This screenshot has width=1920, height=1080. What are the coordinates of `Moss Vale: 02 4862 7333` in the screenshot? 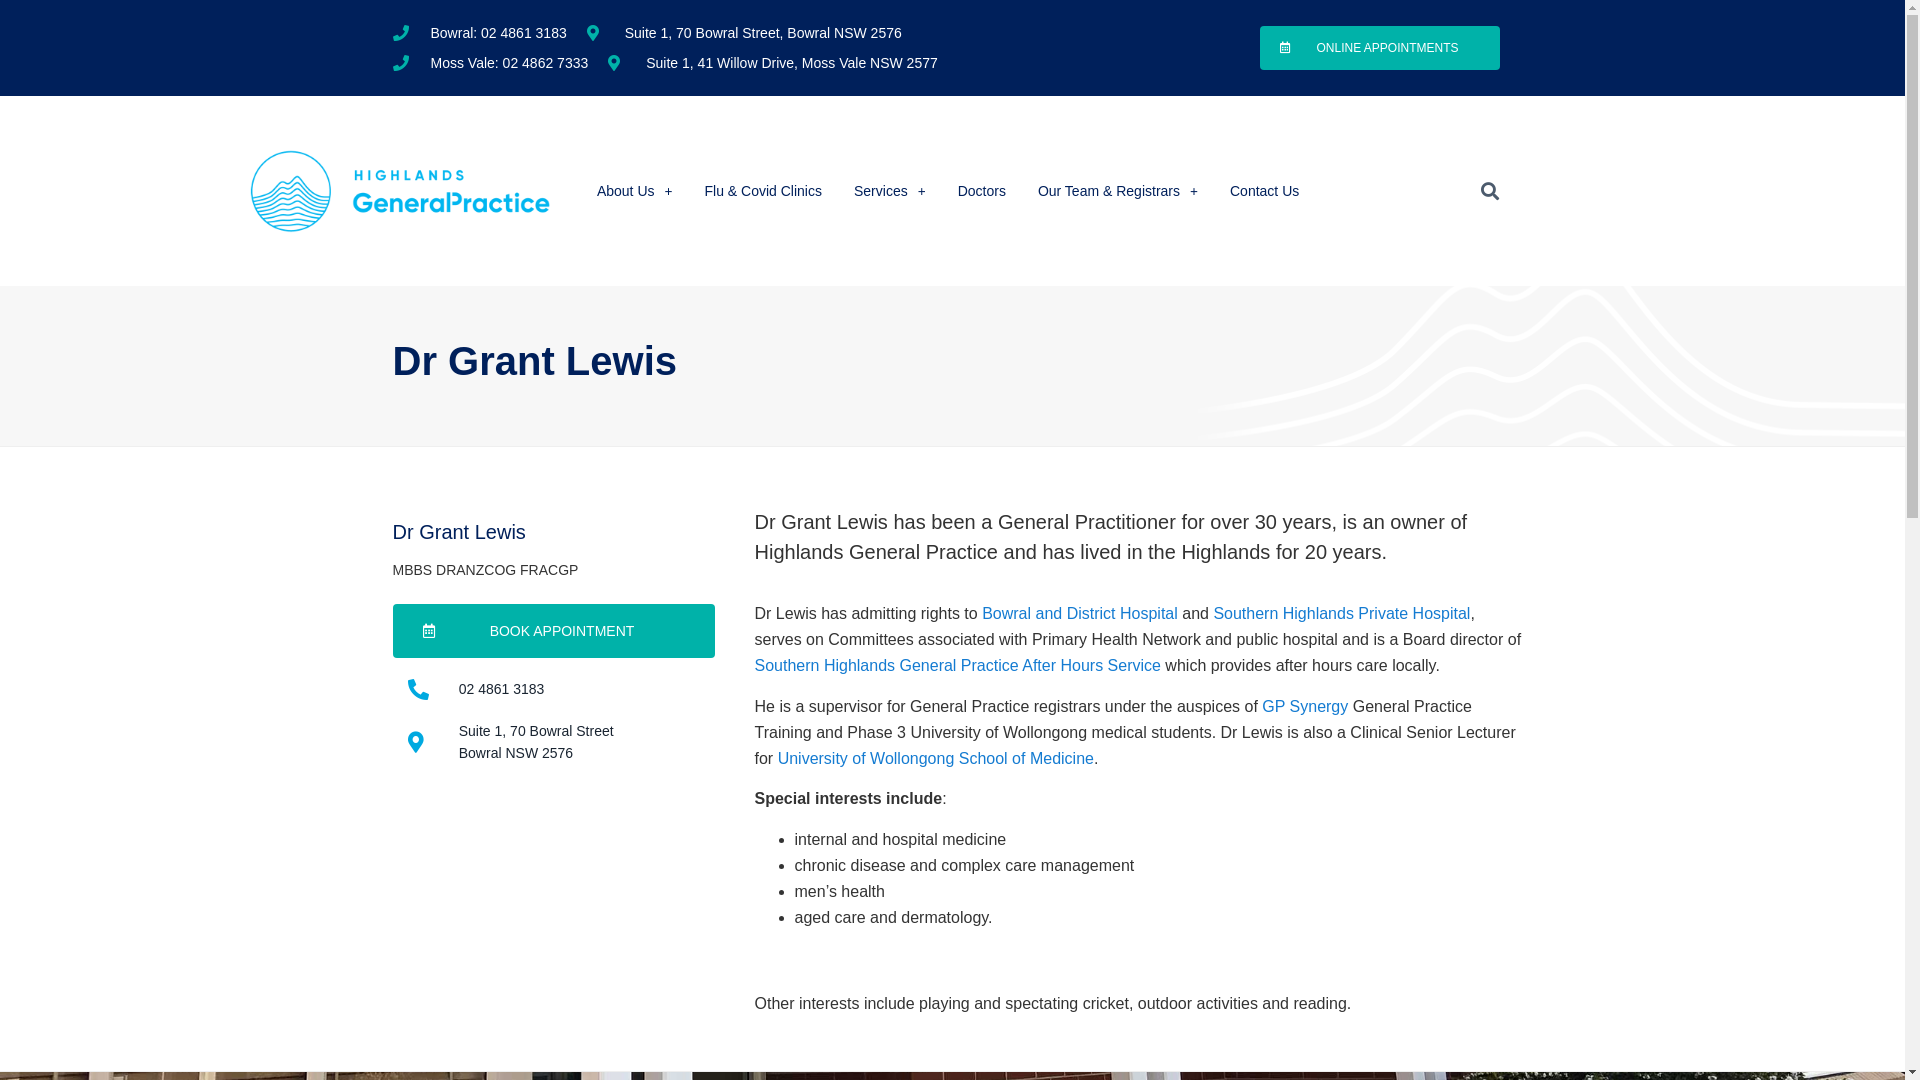 It's located at (490, 63).